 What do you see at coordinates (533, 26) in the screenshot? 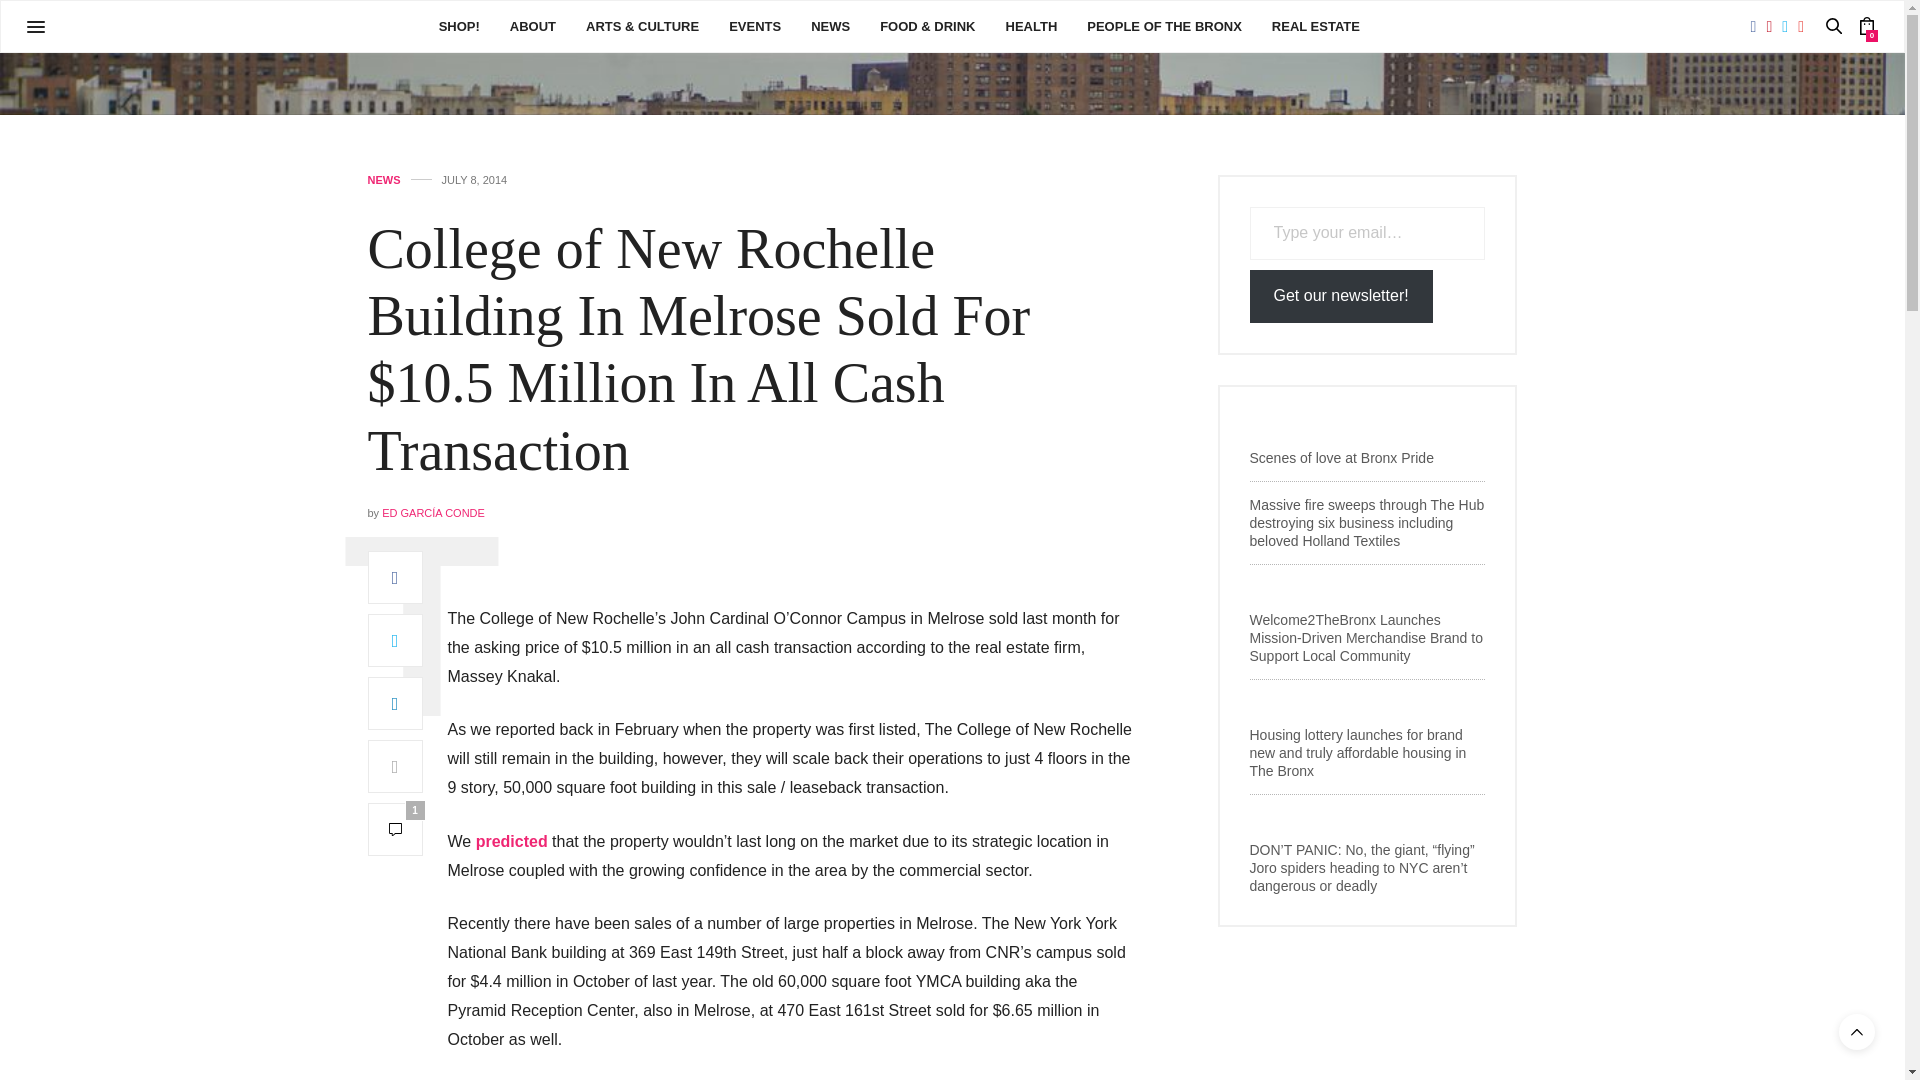
I see `ABOUT` at bounding box center [533, 26].